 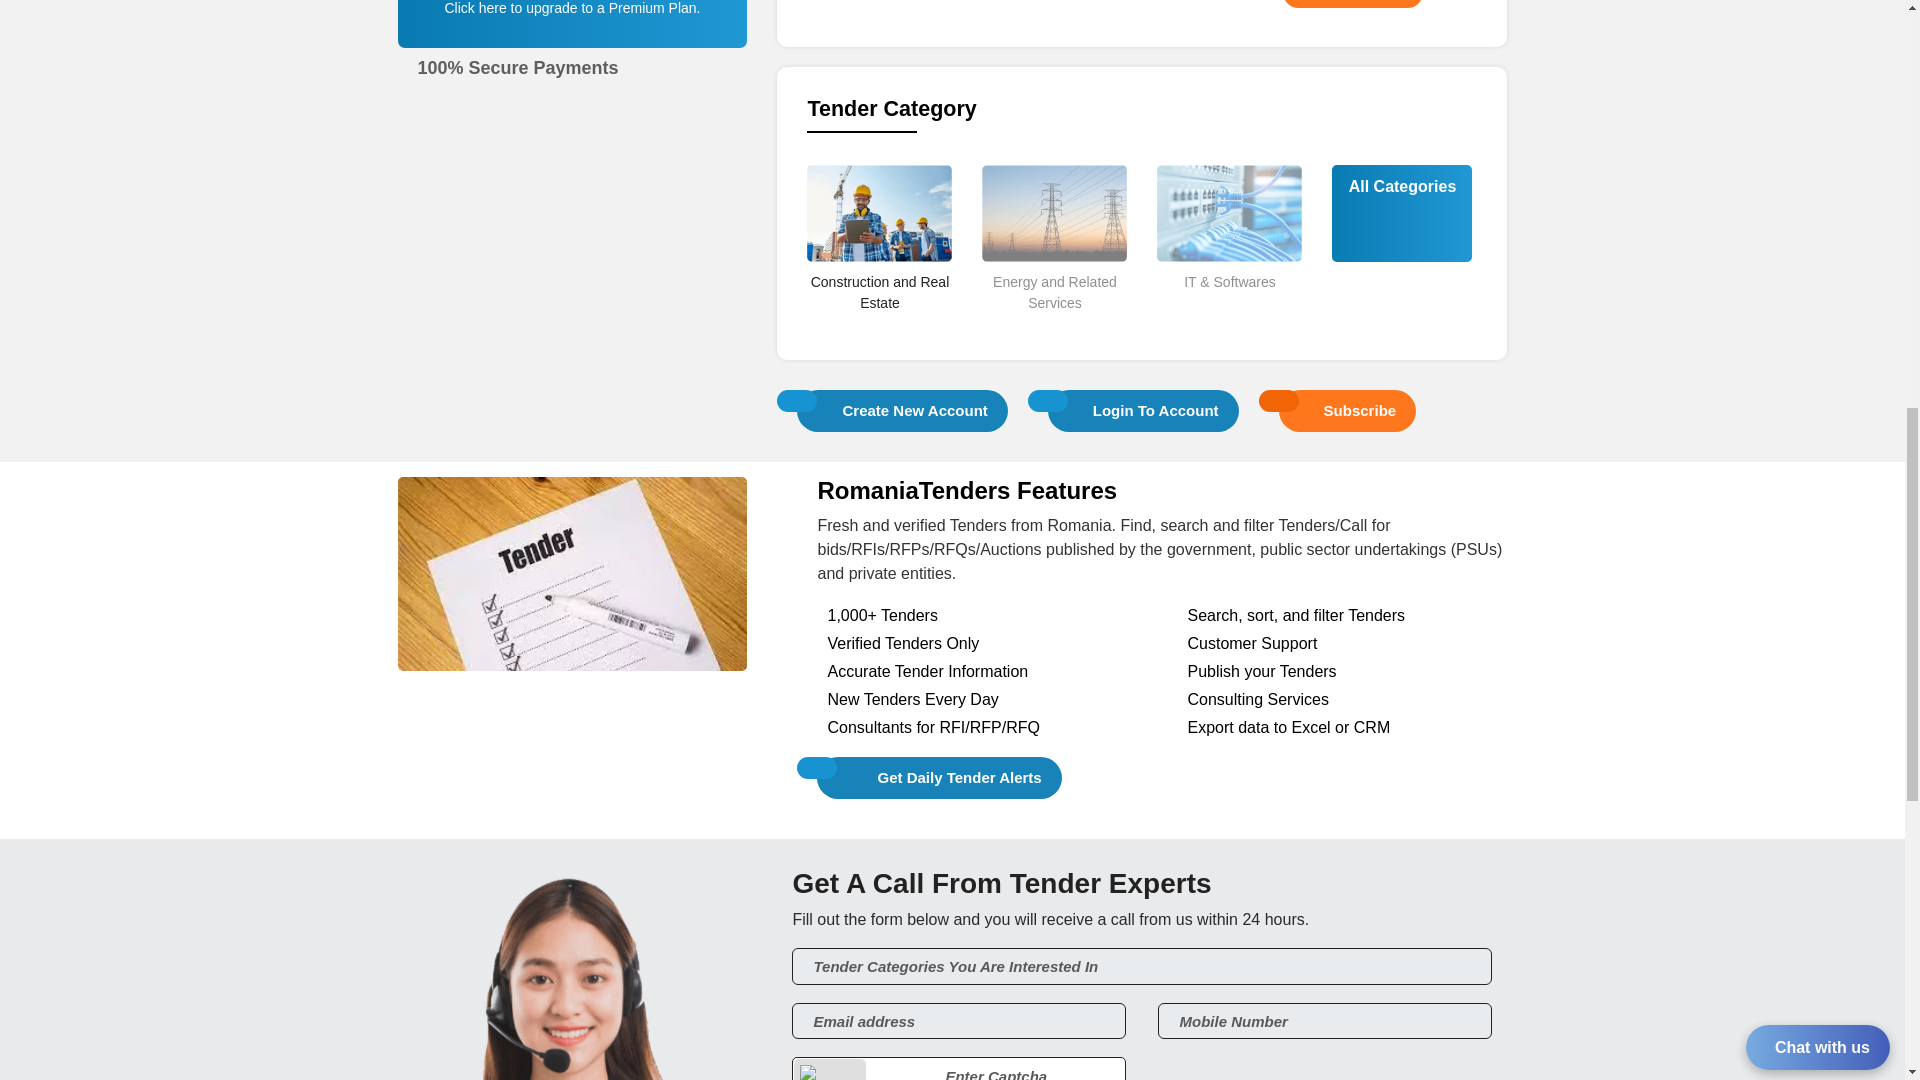 What do you see at coordinates (572, 8) in the screenshot?
I see `Click here to upgrade to a Premium Plan.` at bounding box center [572, 8].